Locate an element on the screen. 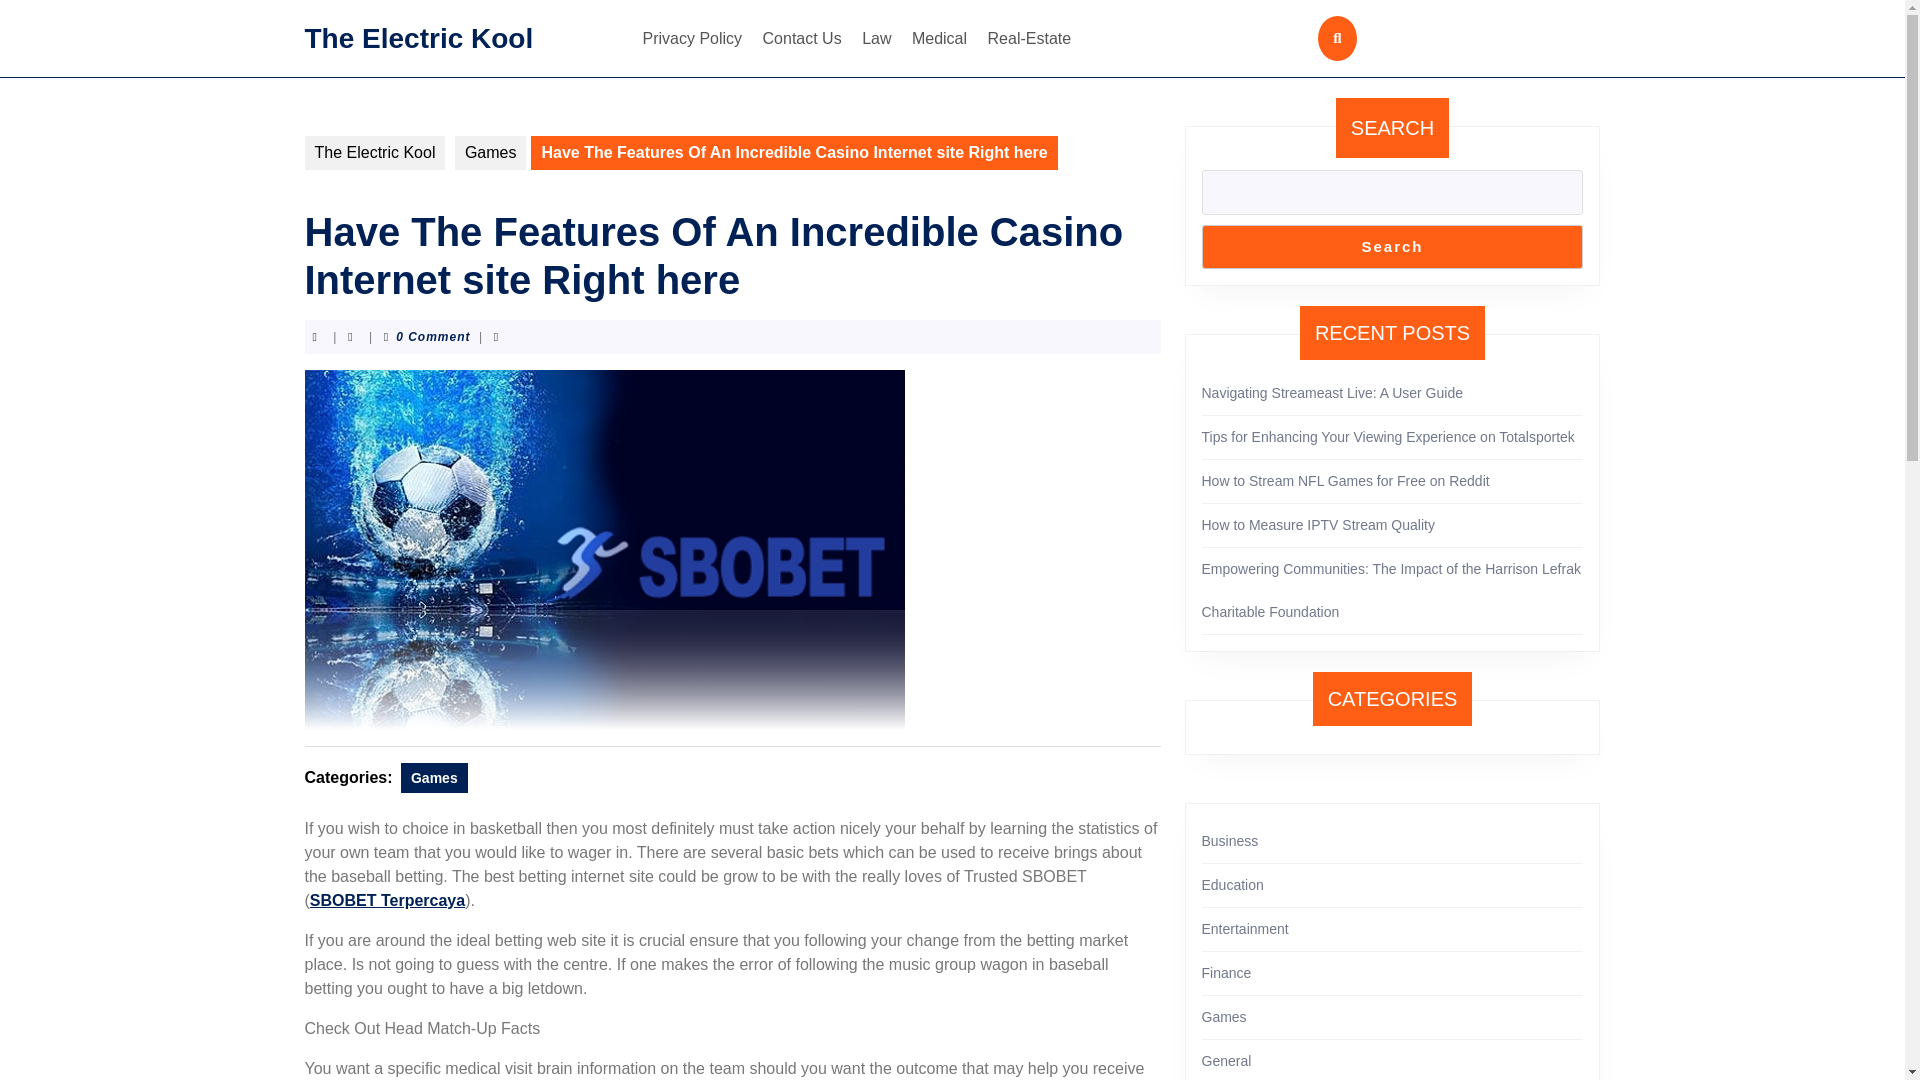 The image size is (1920, 1080). Business is located at coordinates (1230, 840).